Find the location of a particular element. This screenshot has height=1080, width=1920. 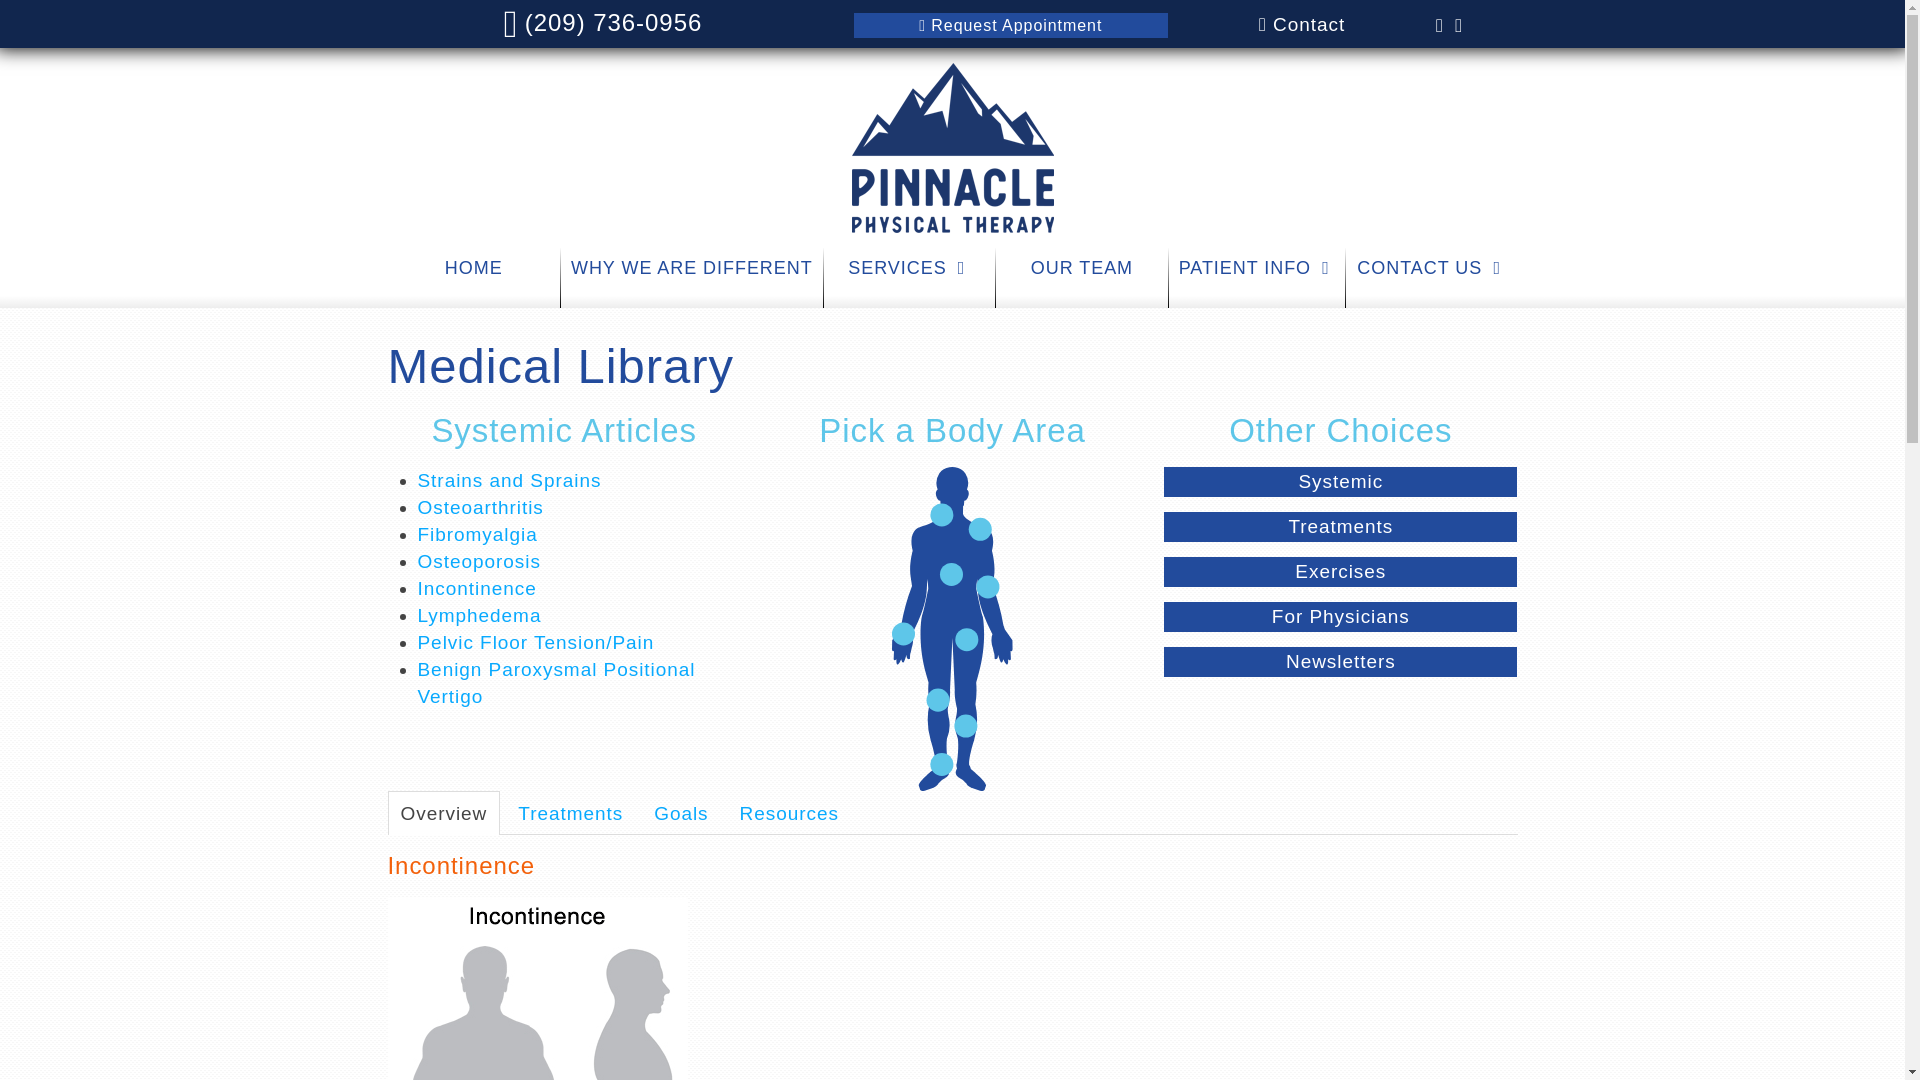

OUR TEAM is located at coordinates (1080, 278).